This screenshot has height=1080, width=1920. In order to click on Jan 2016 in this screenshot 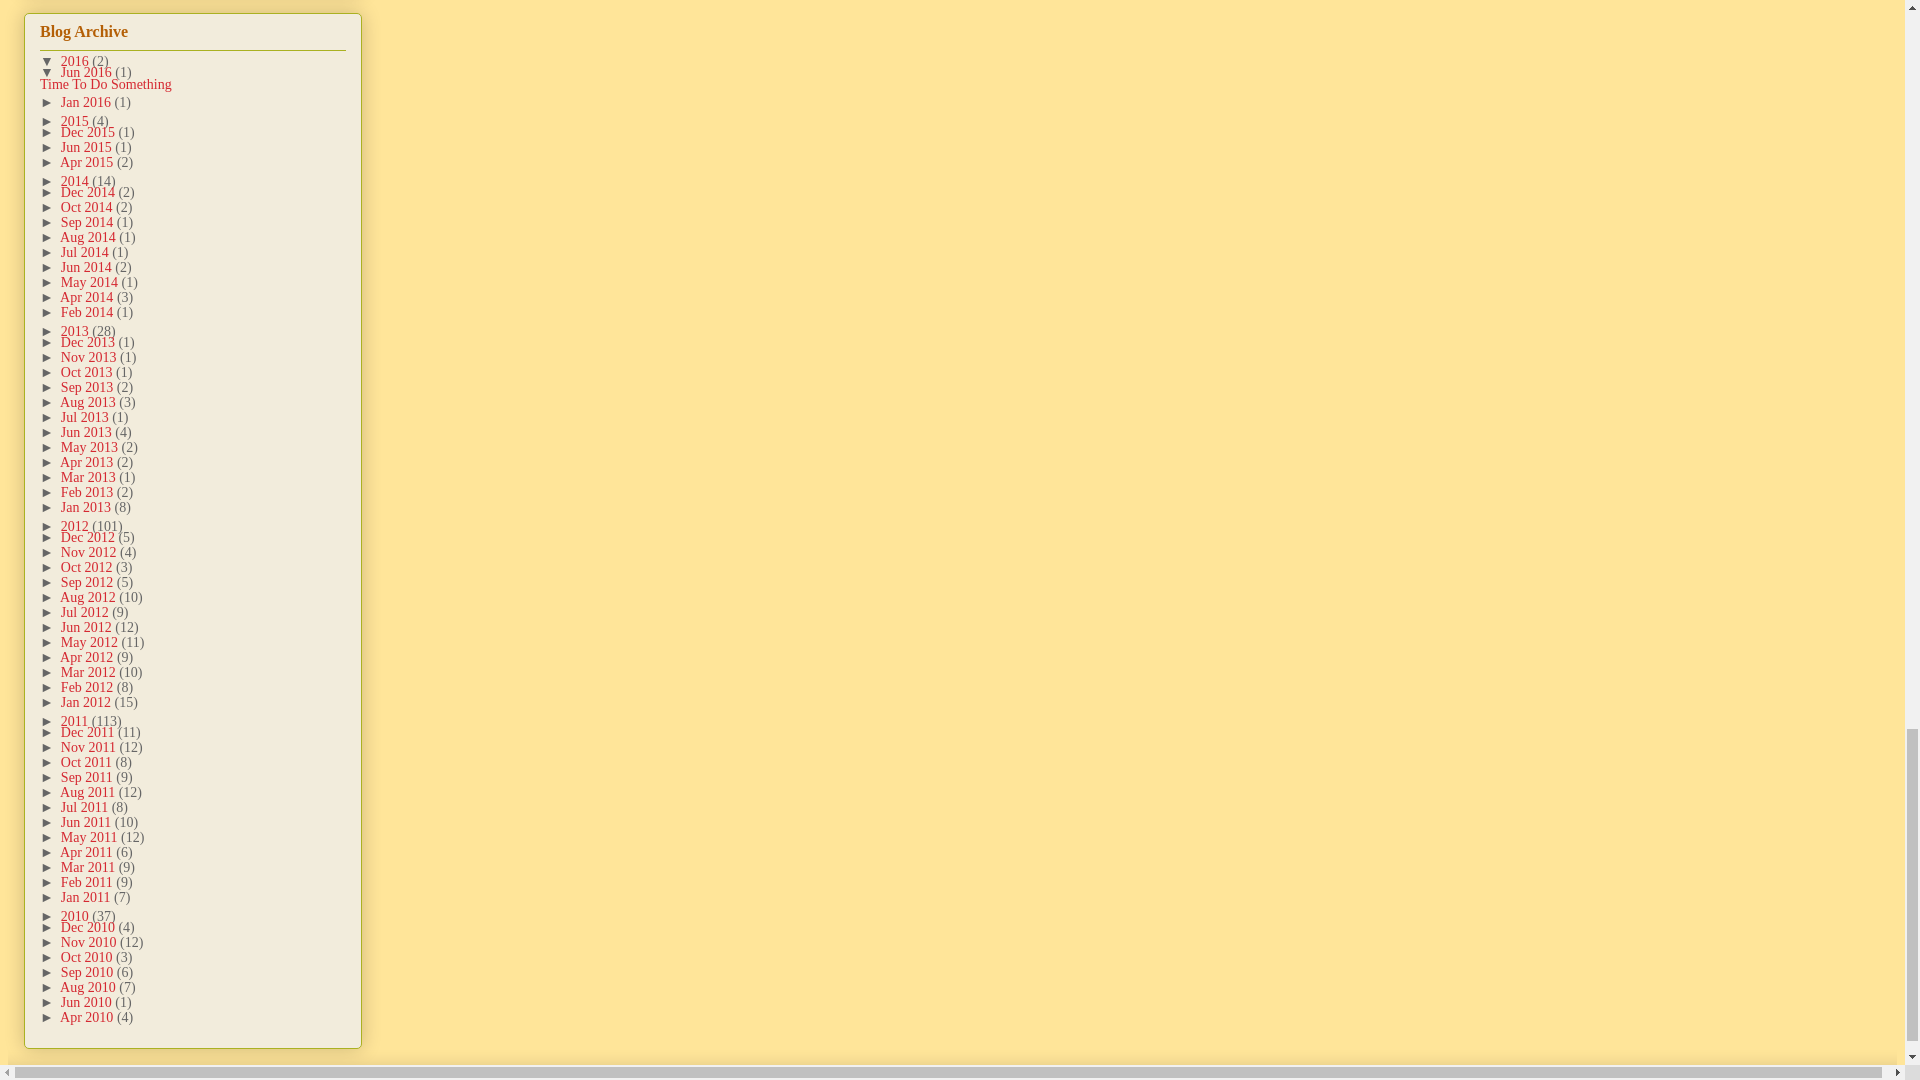, I will do `click(88, 102)`.